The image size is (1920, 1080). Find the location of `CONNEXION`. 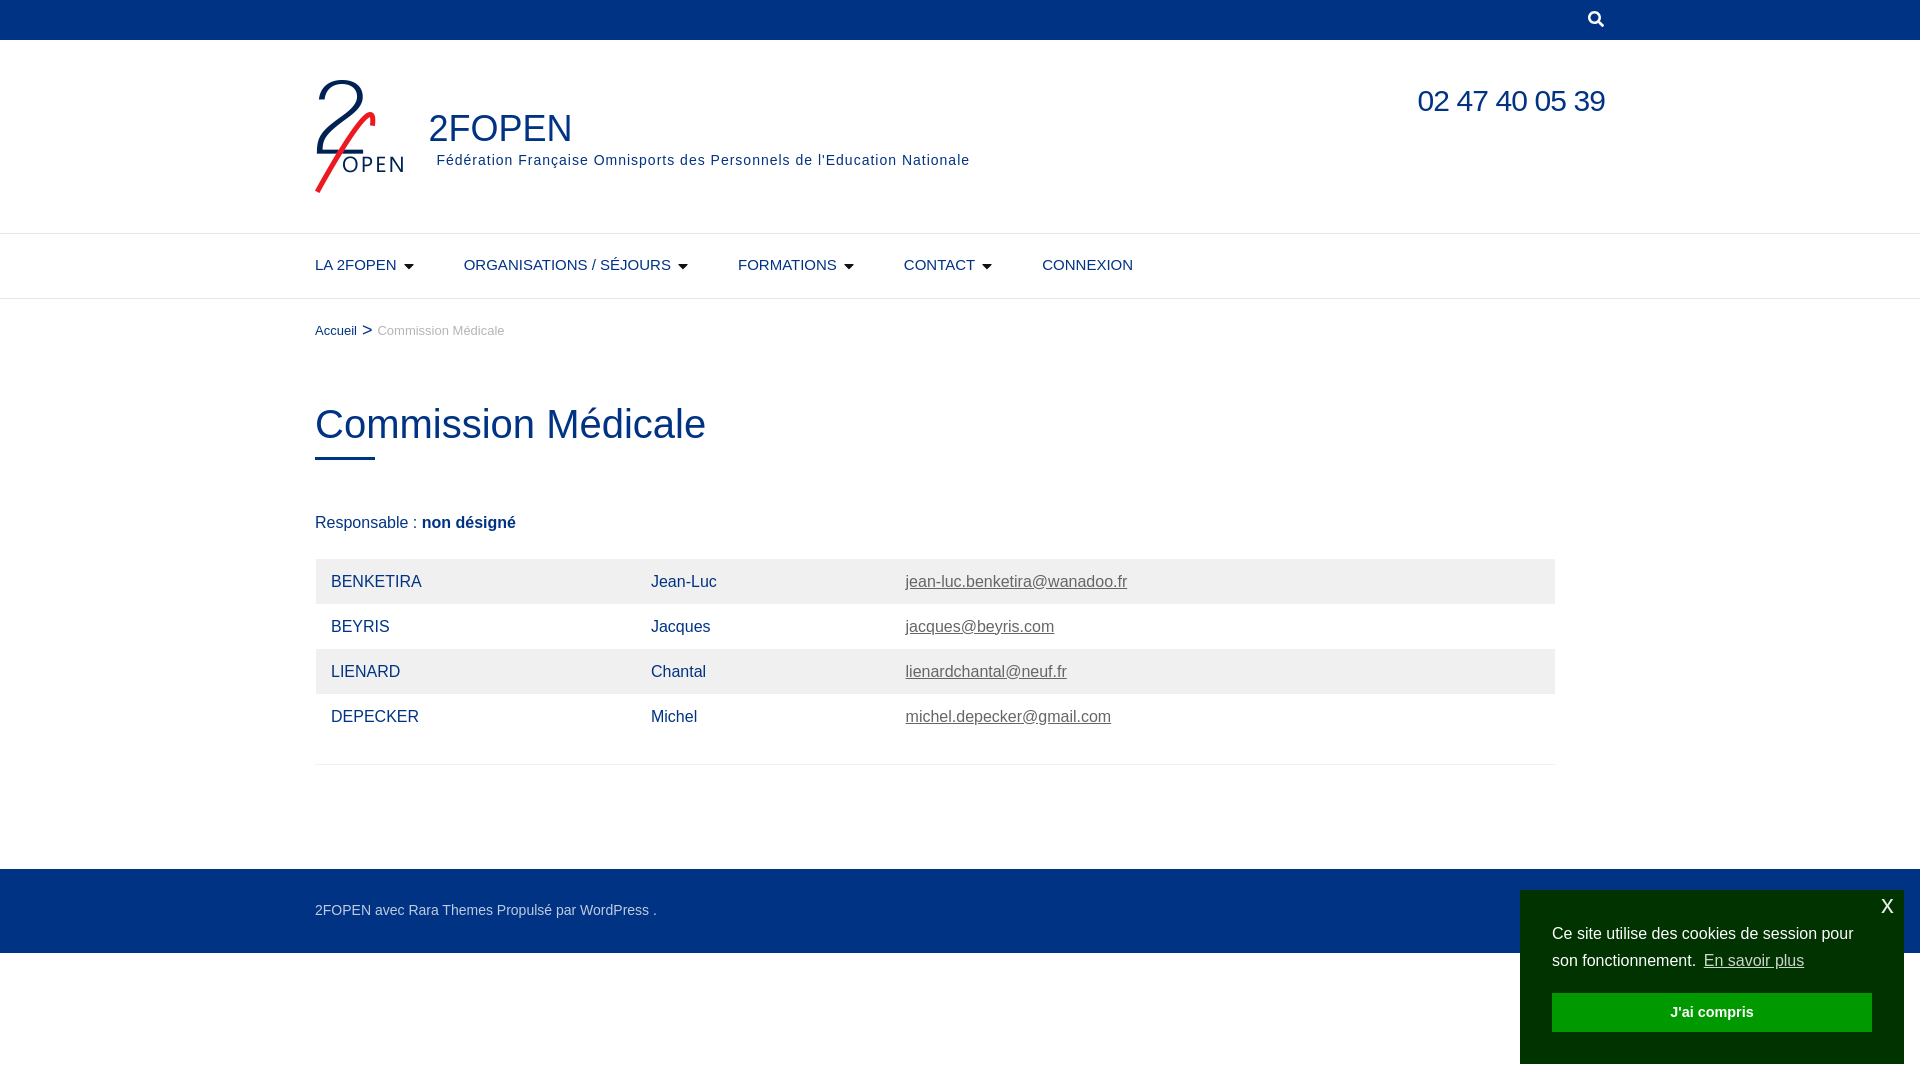

CONNEXION is located at coordinates (1088, 266).